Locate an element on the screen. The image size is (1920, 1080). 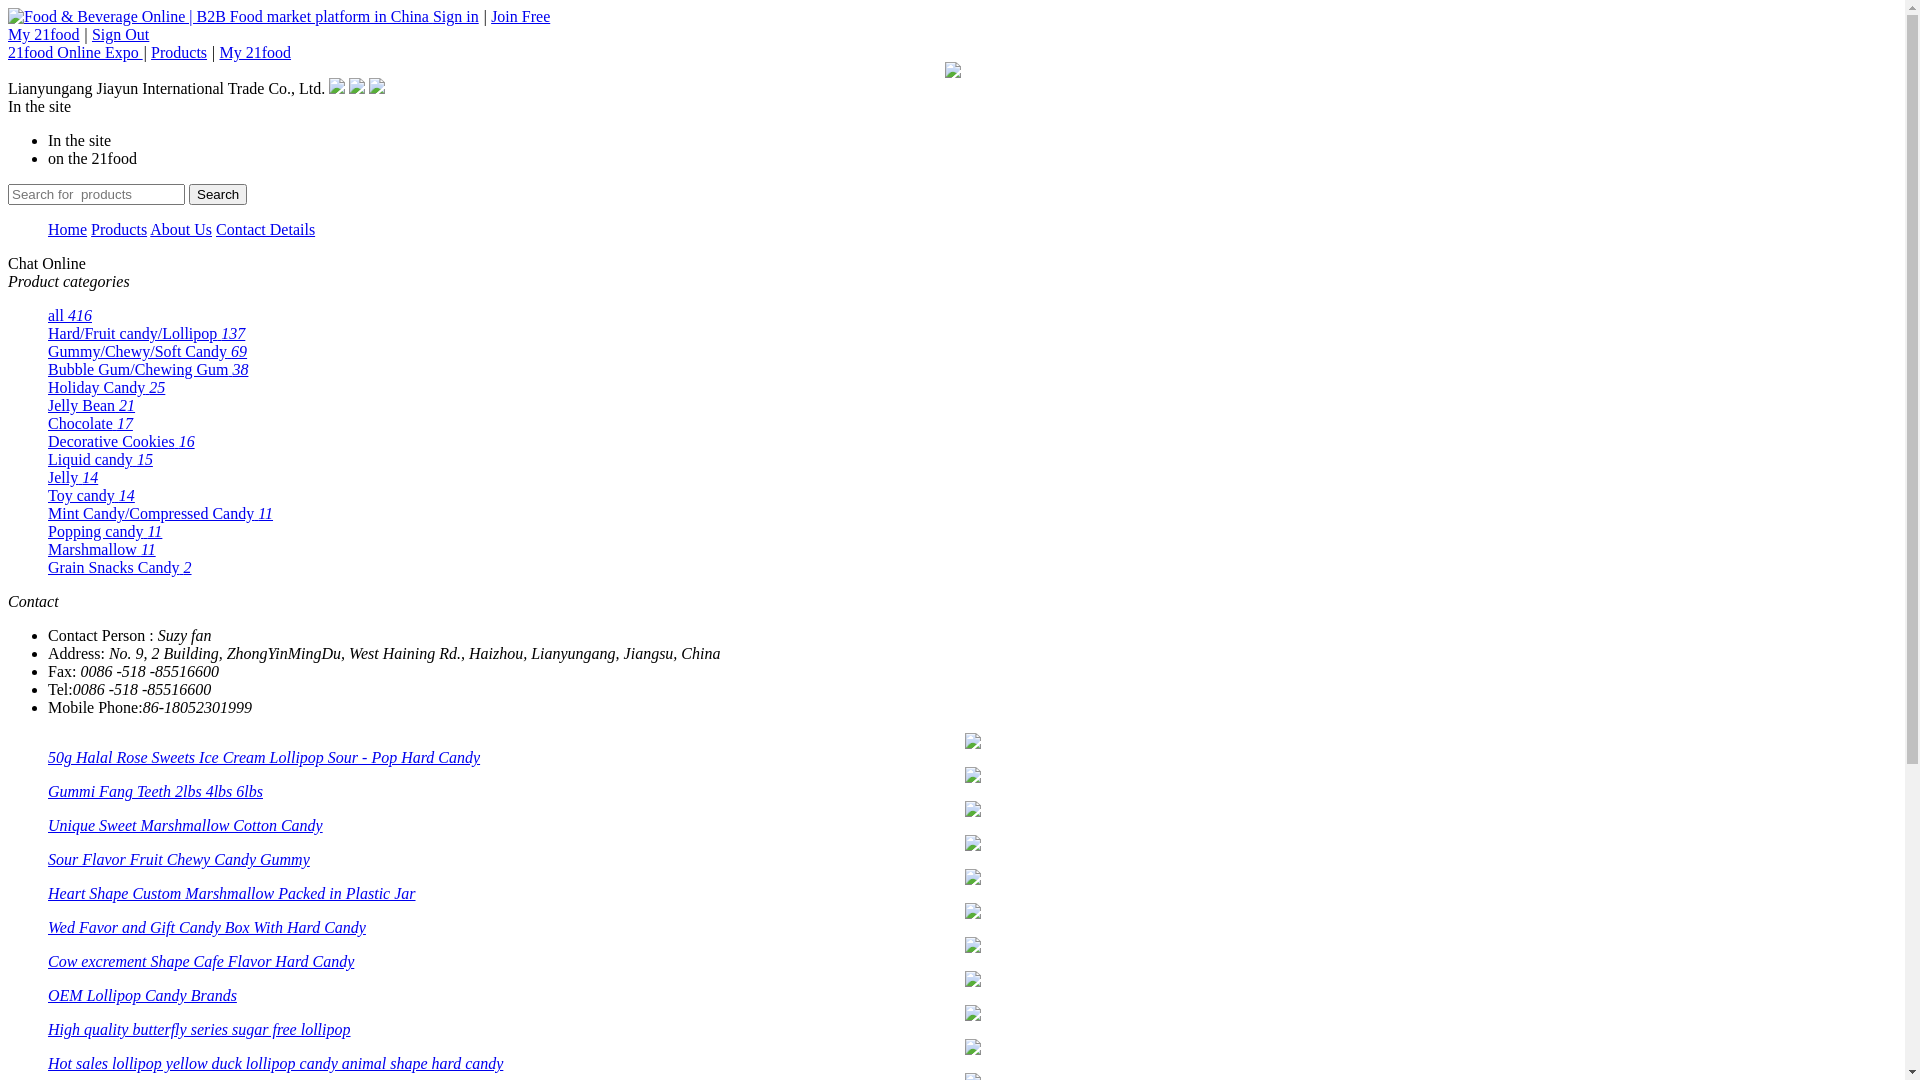
Jelly Bean 21 is located at coordinates (92, 406).